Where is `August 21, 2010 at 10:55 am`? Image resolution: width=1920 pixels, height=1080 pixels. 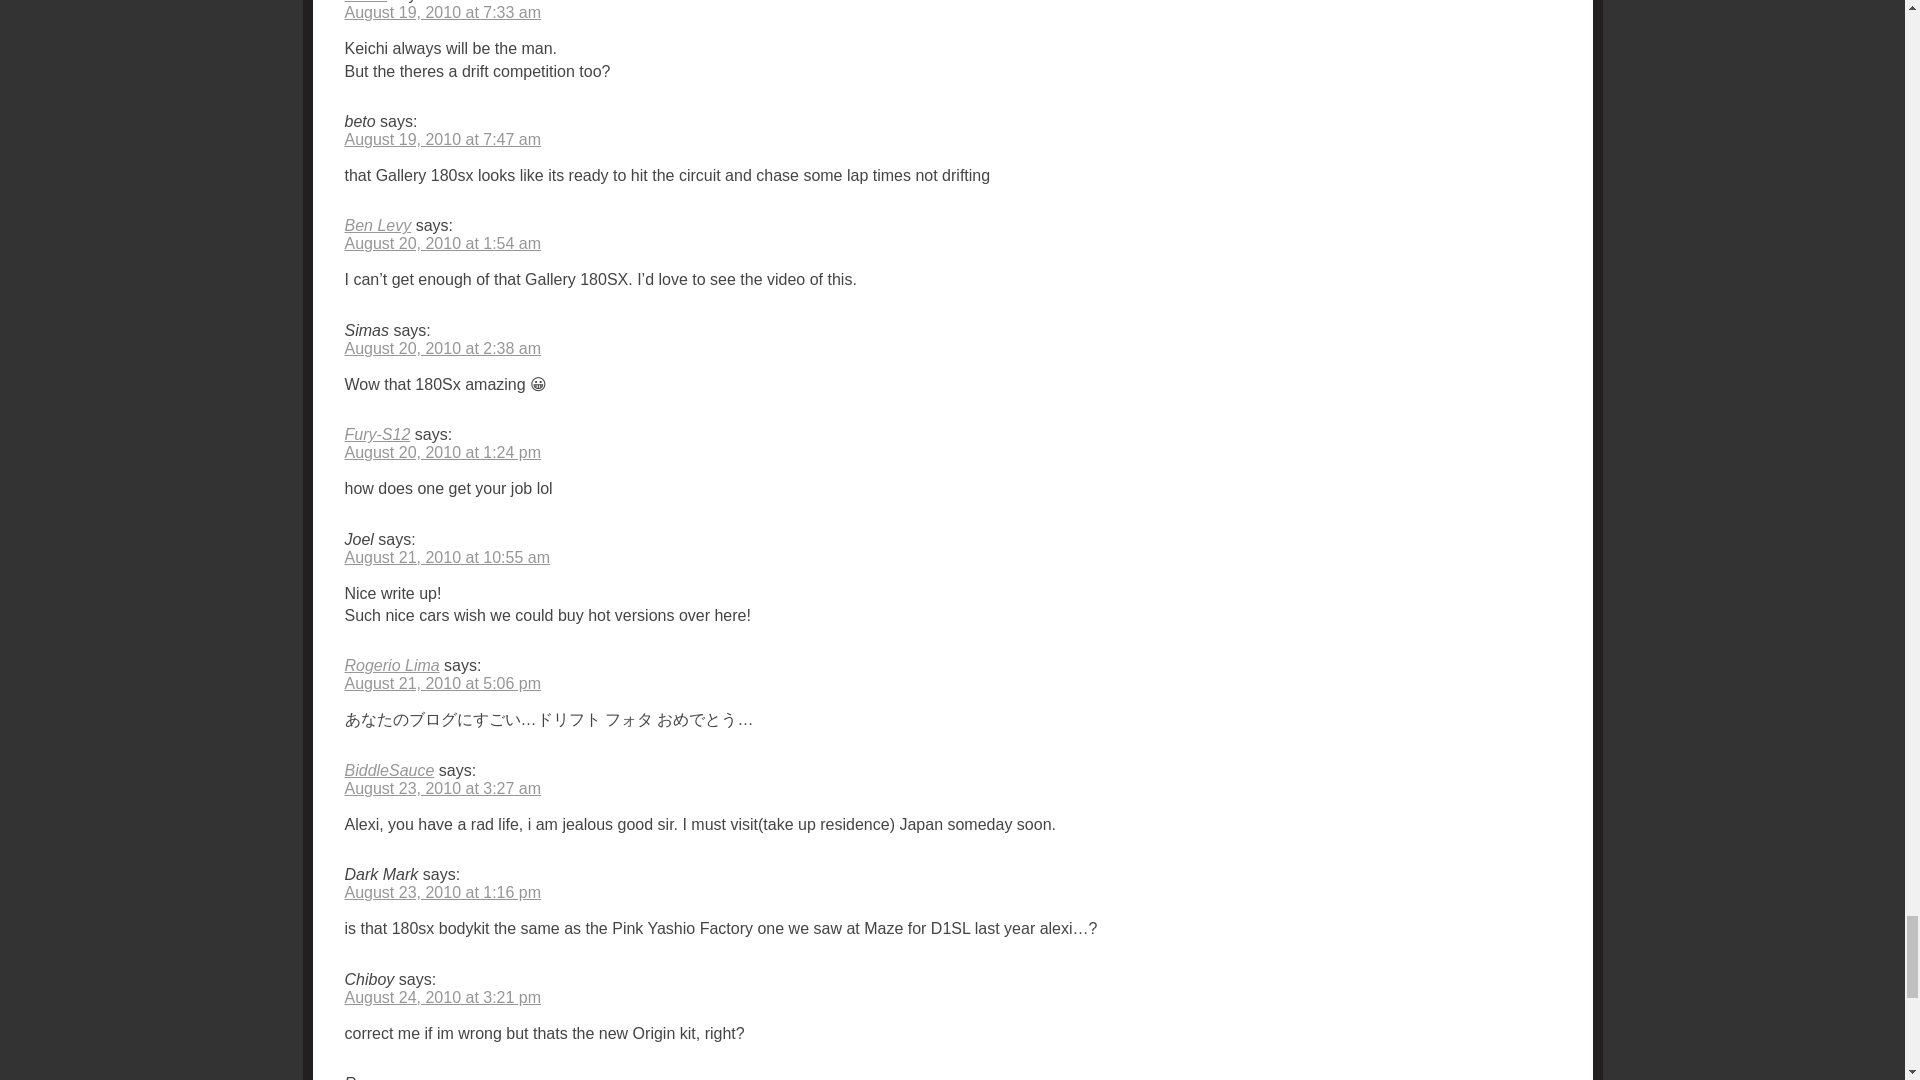 August 21, 2010 at 10:55 am is located at coordinates (446, 556).